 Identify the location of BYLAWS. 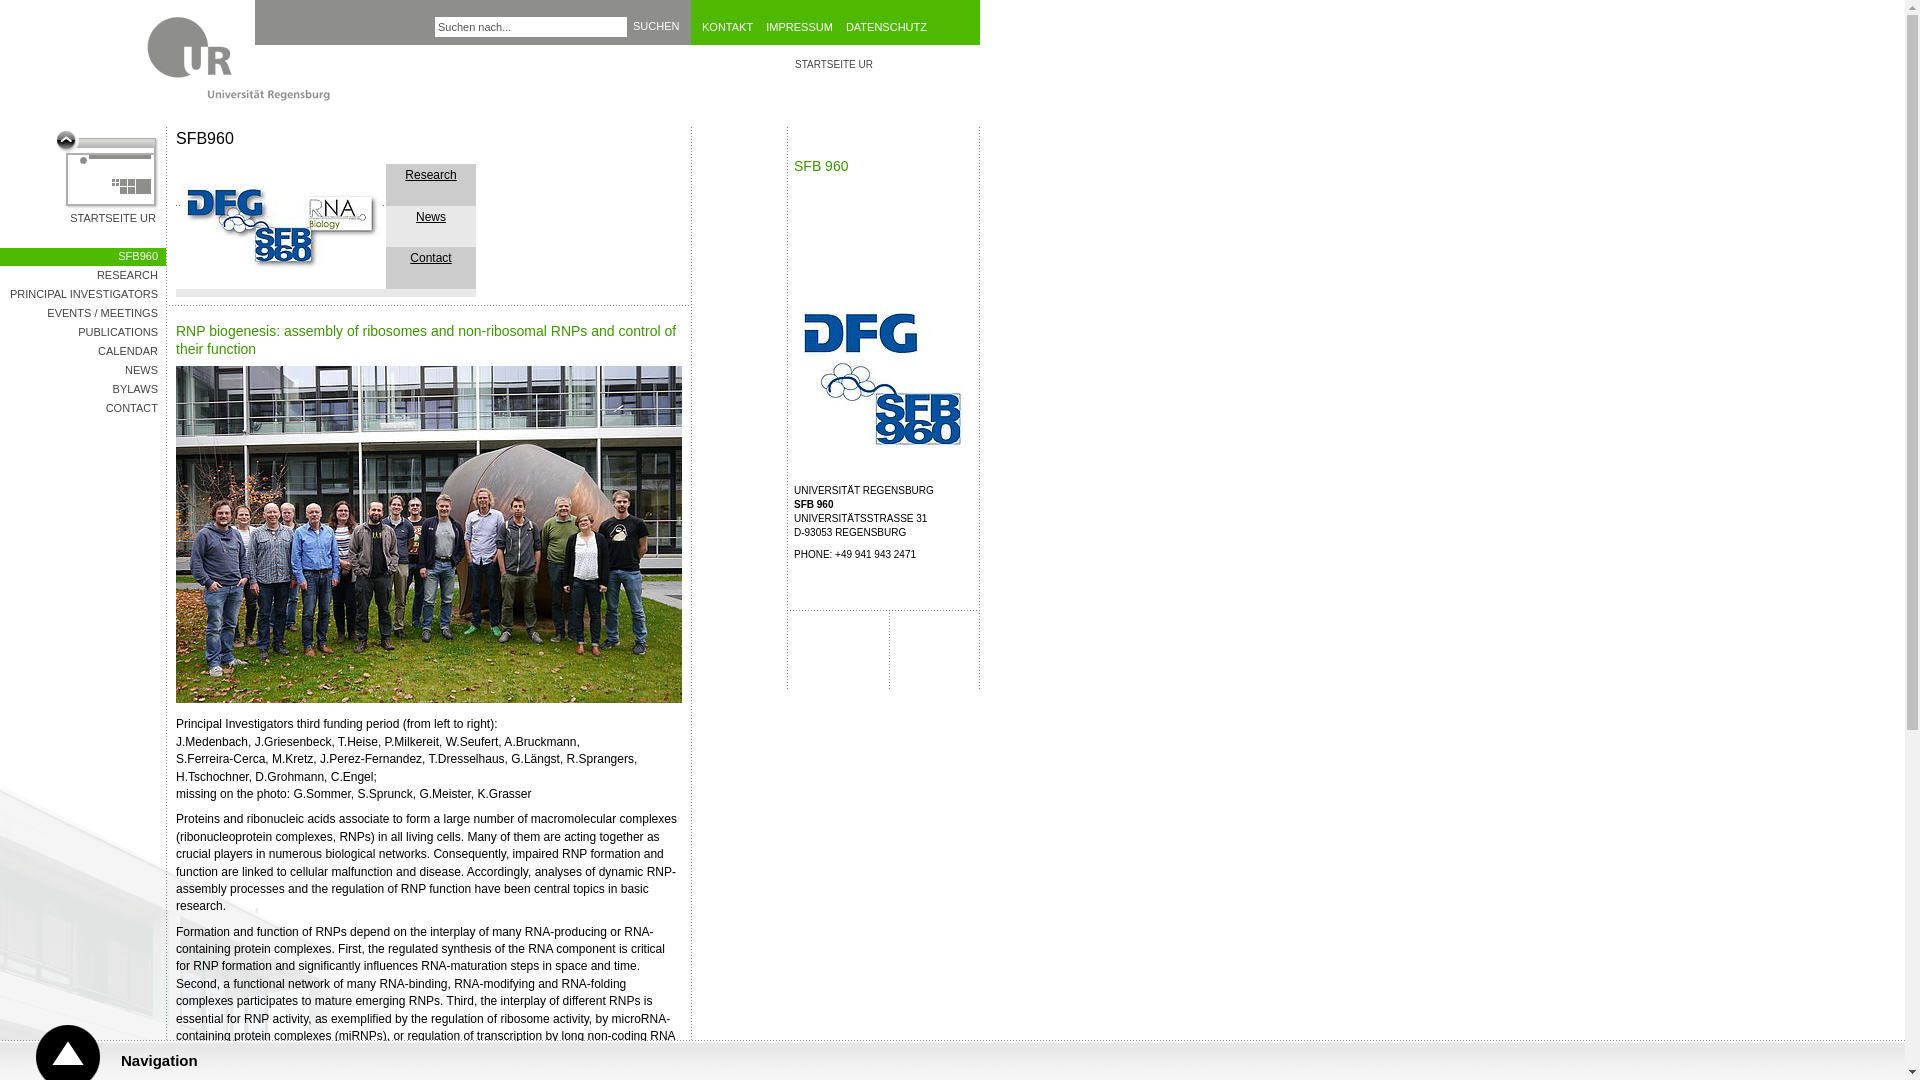
(107, 178).